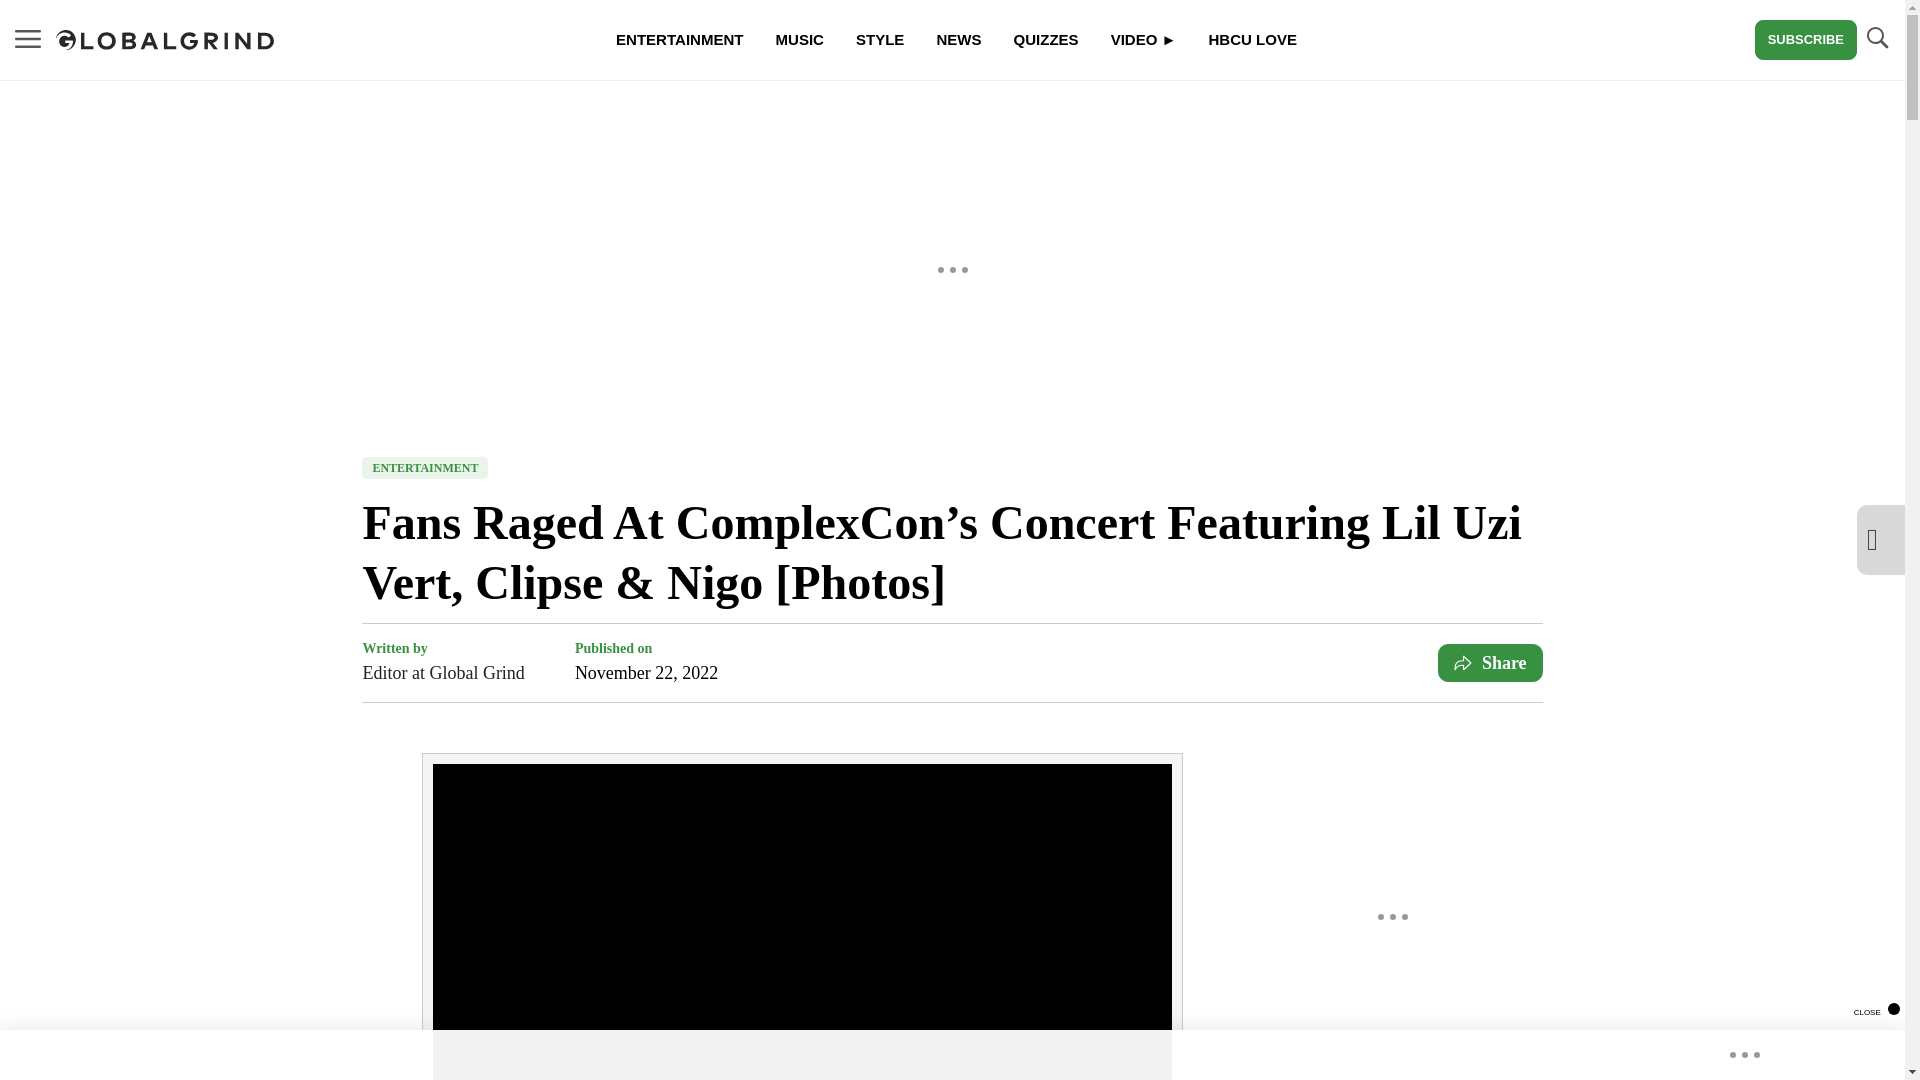  What do you see at coordinates (1045, 40) in the screenshot?
I see `QUIZZES` at bounding box center [1045, 40].